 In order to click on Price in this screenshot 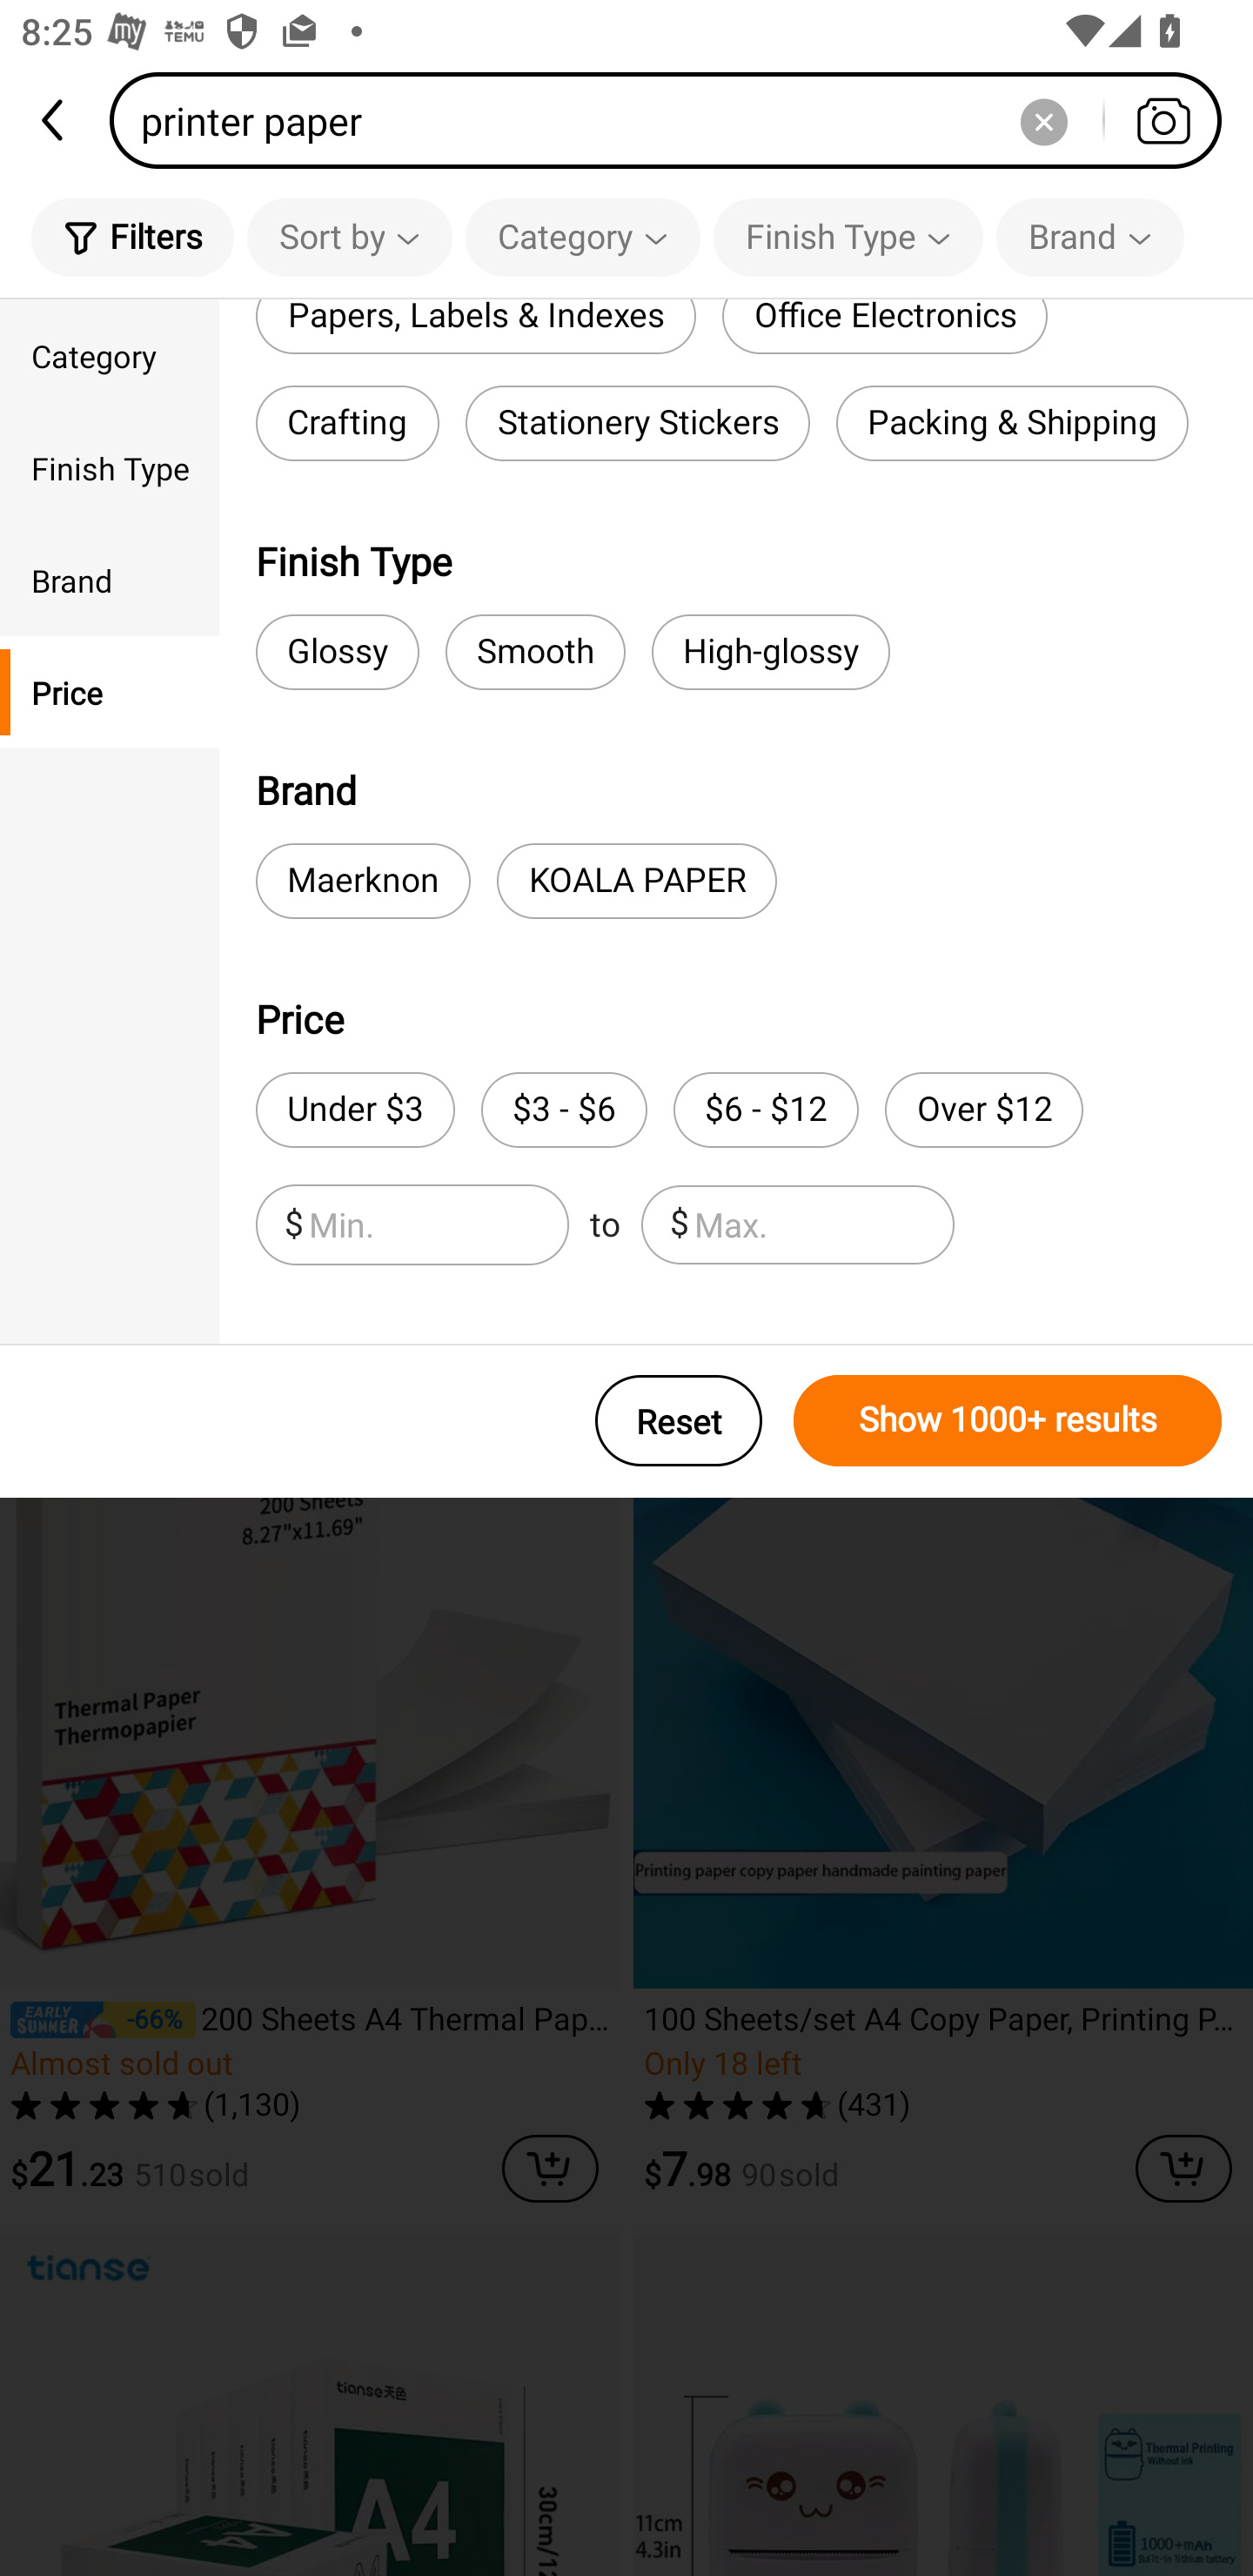, I will do `click(110, 693)`.